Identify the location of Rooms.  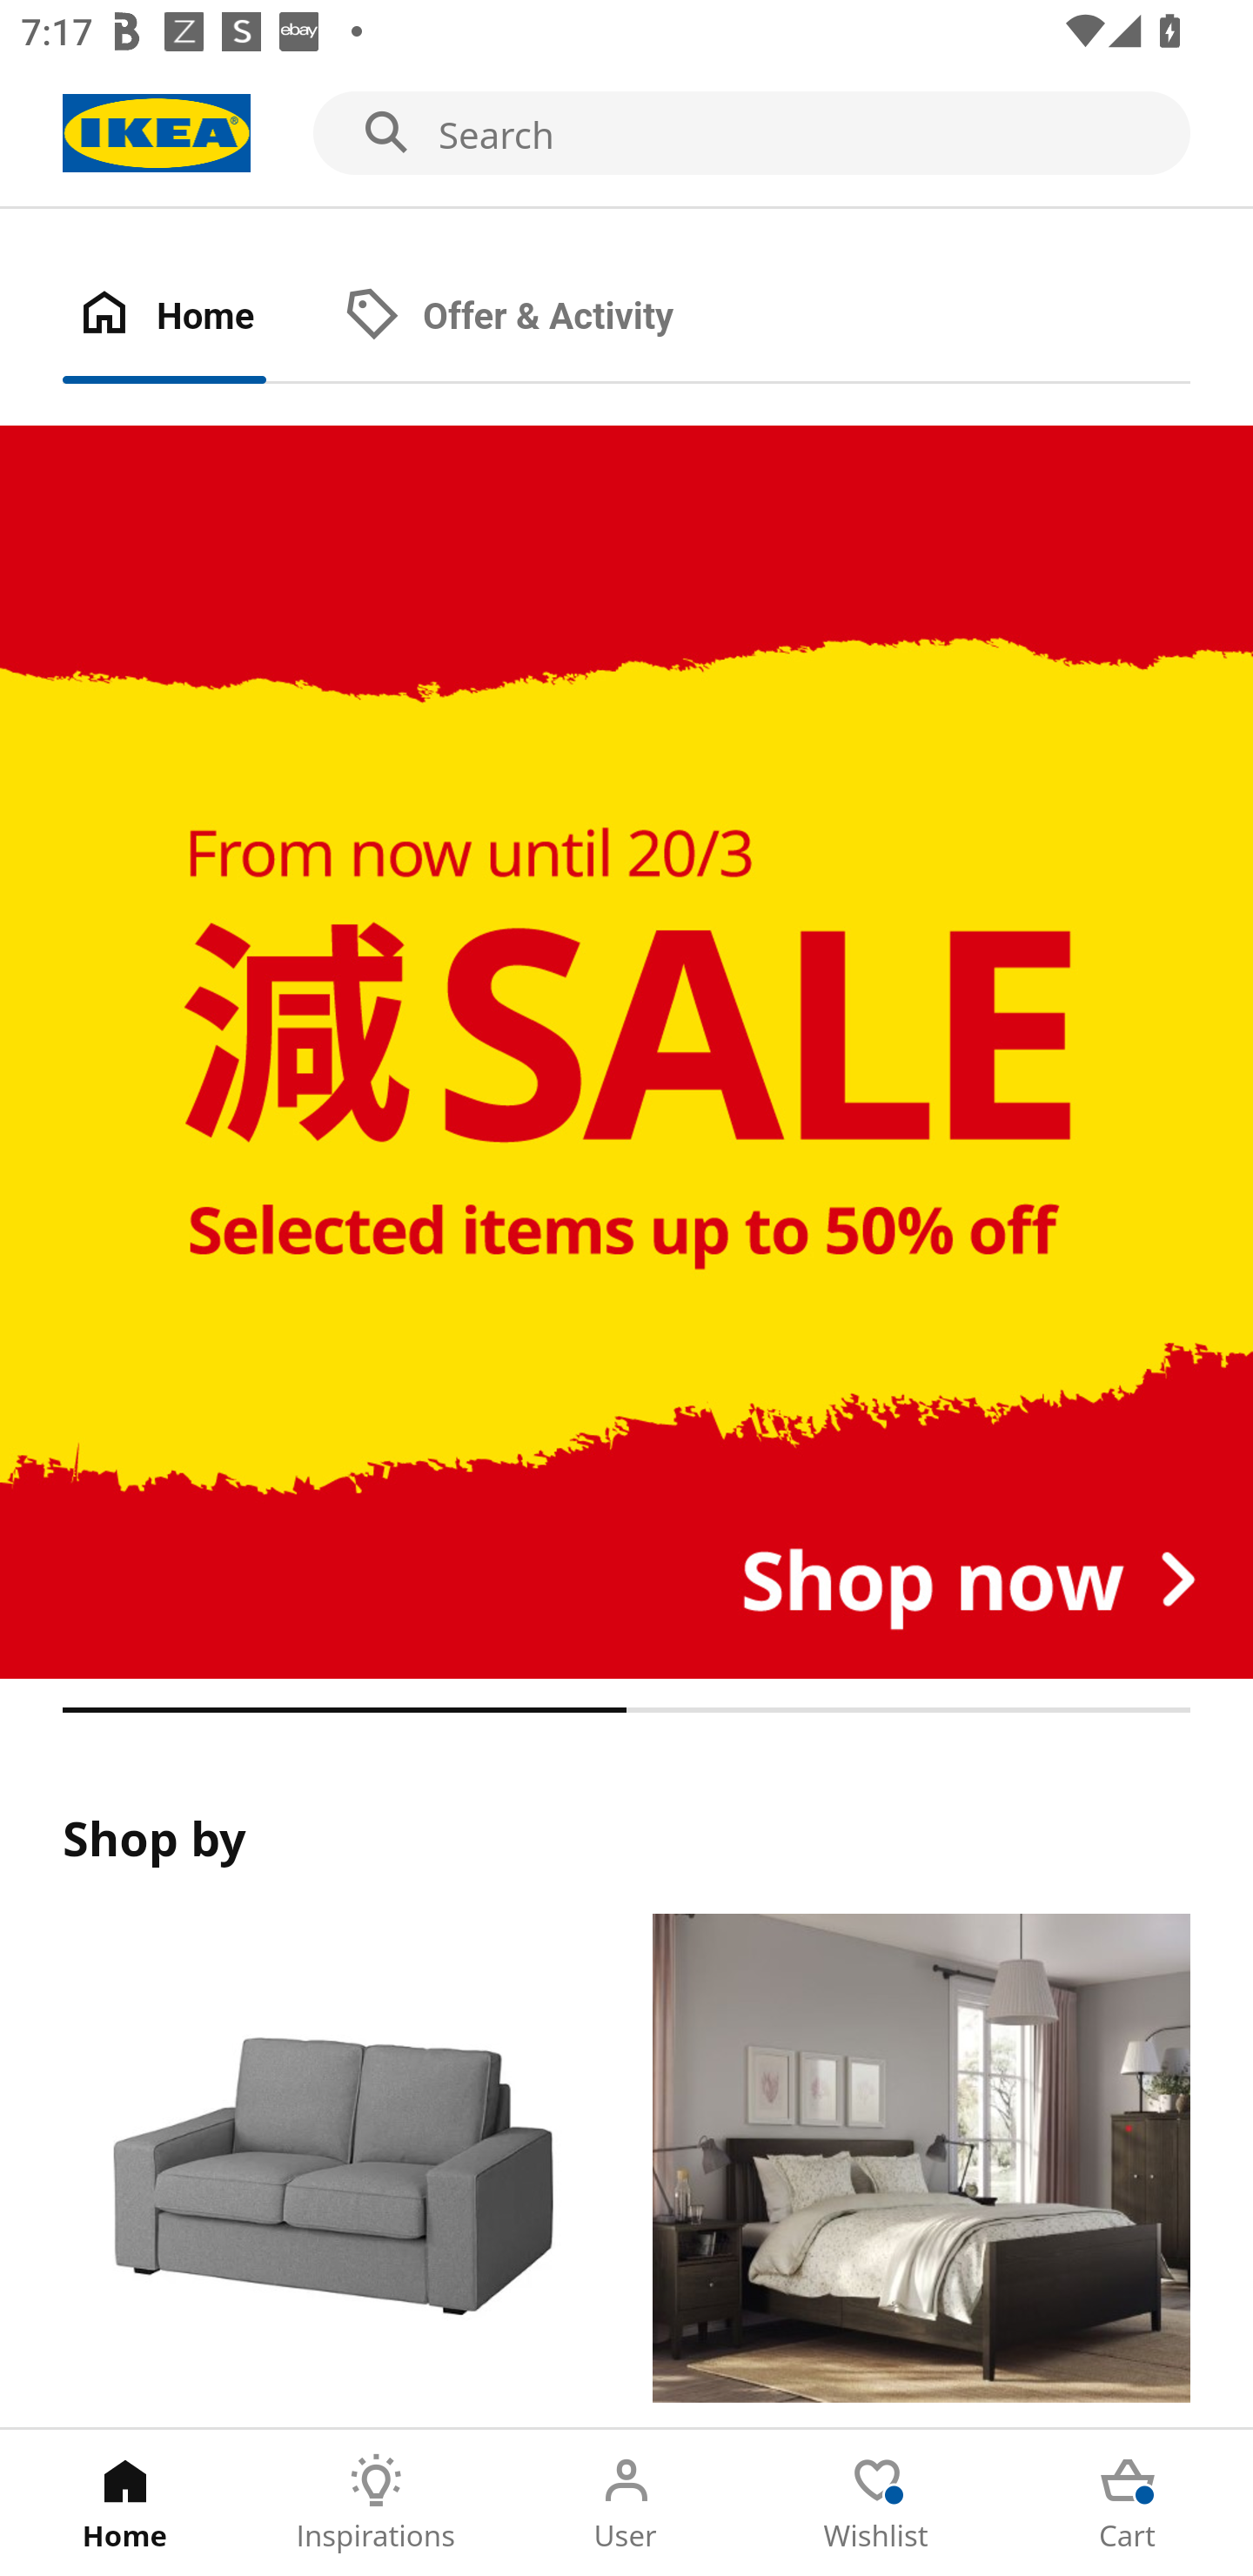
(921, 2170).